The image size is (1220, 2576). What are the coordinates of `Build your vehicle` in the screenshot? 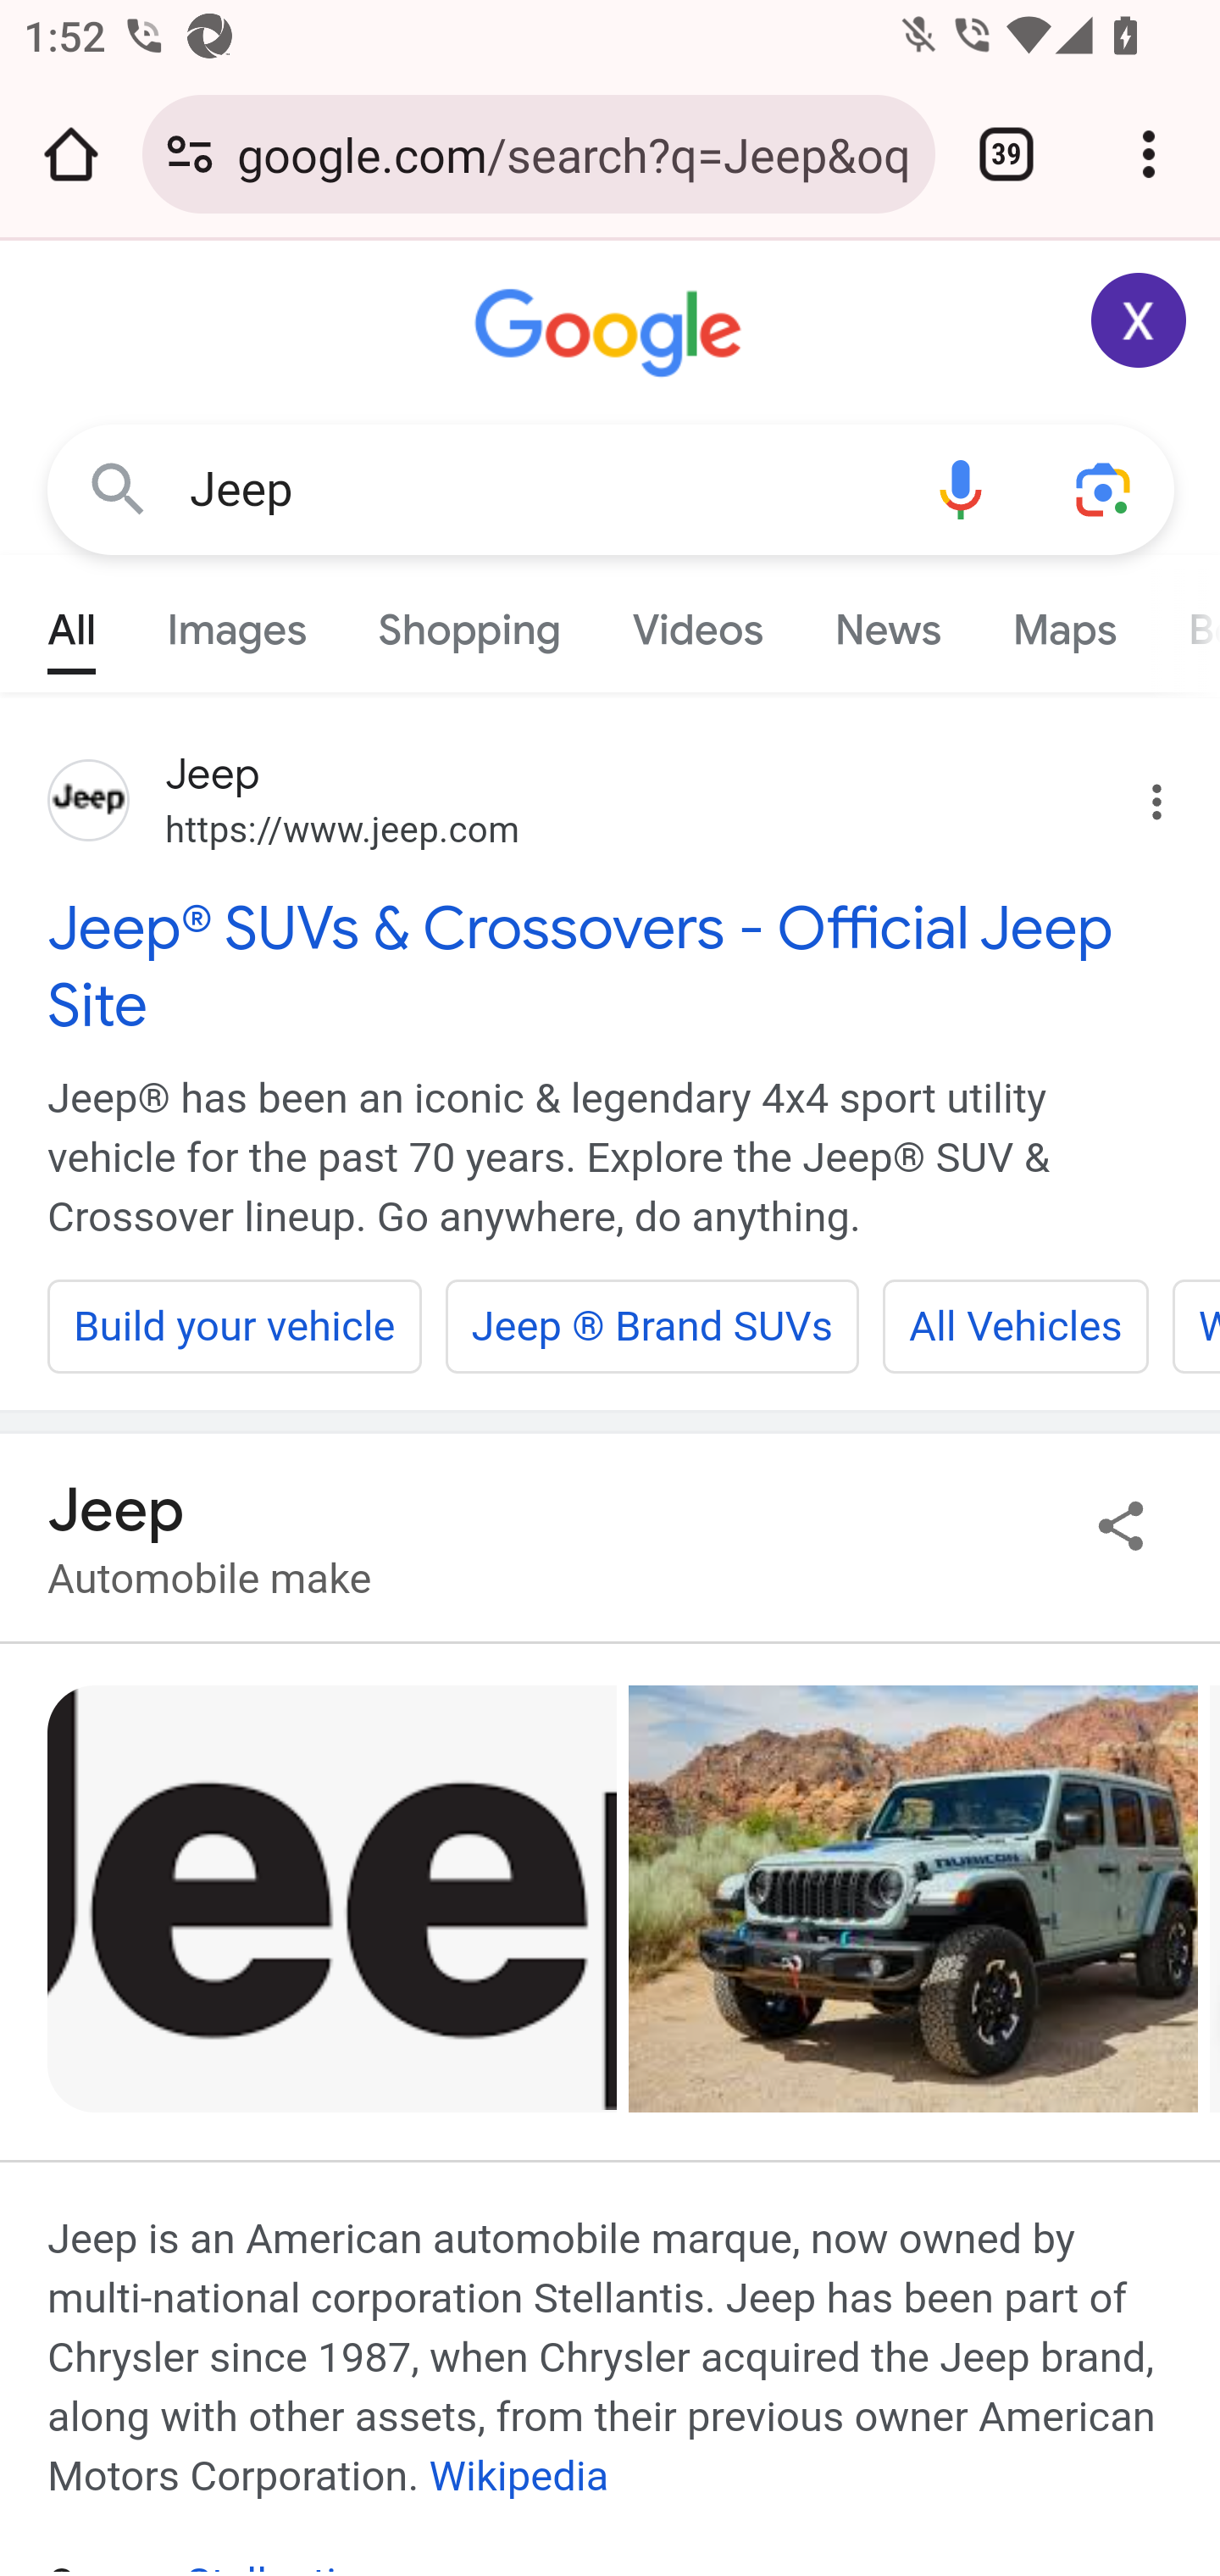 It's located at (236, 1326).